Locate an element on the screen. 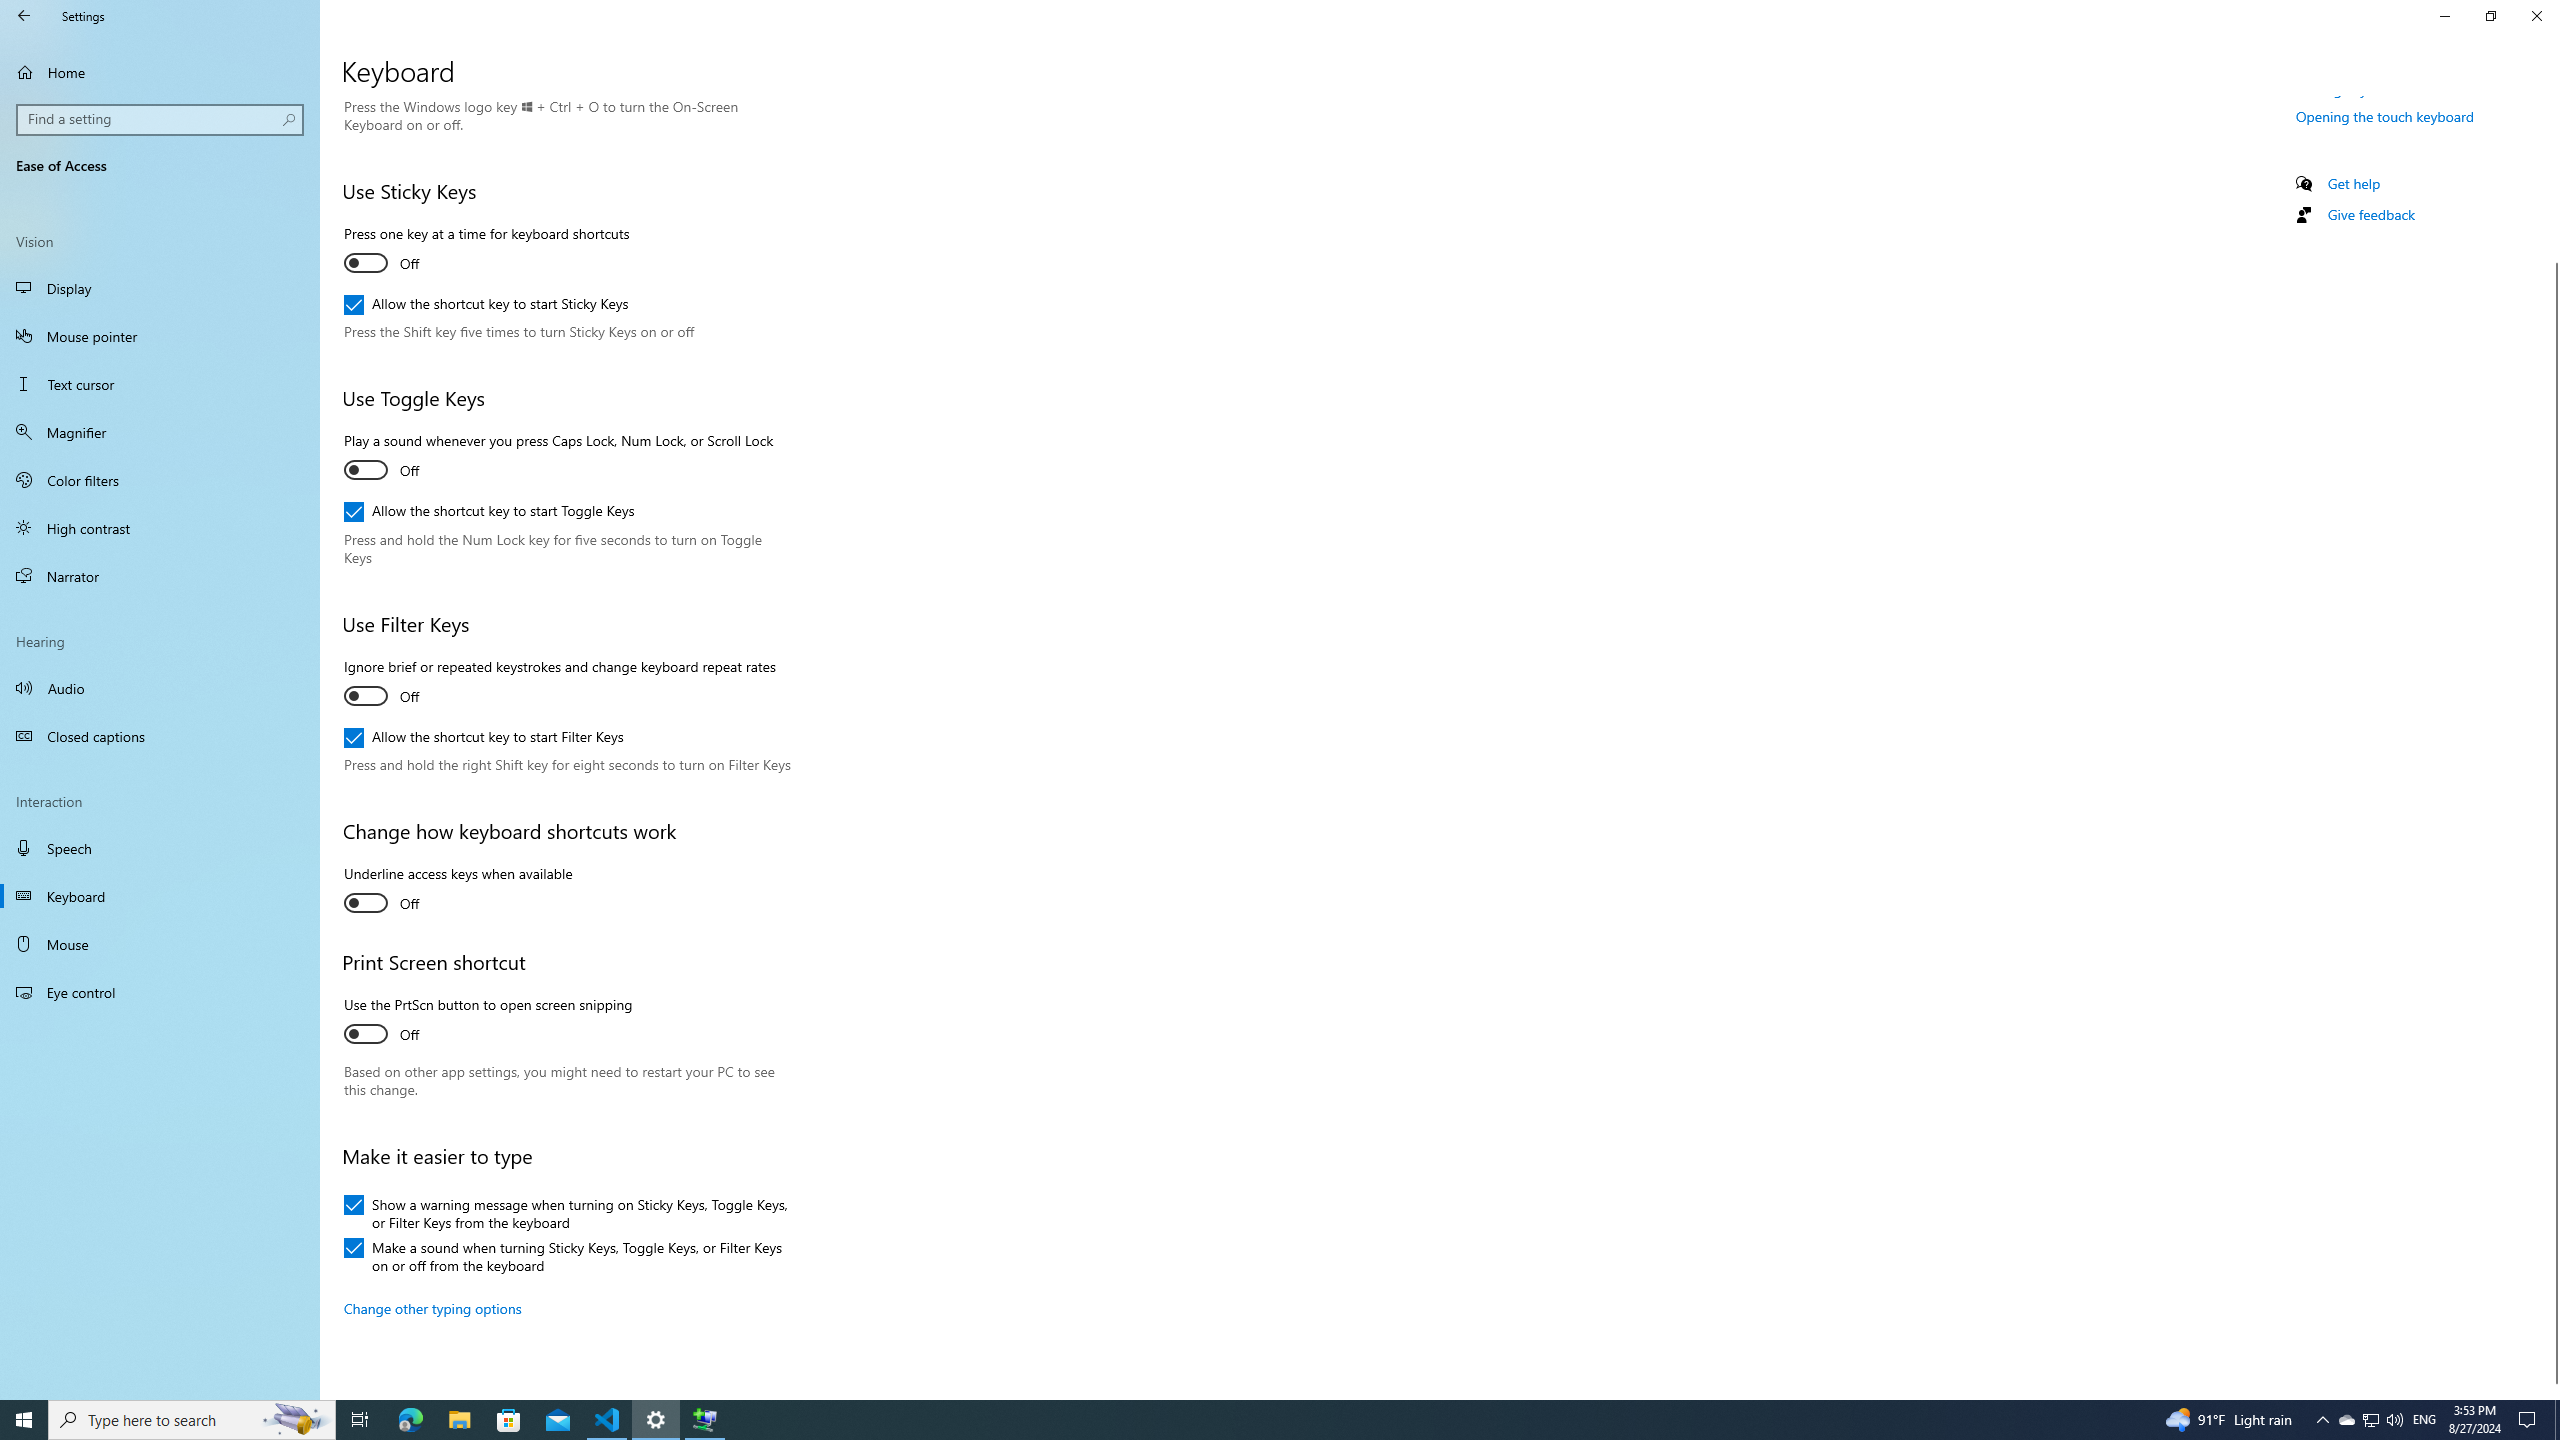 The image size is (2560, 1440). Search box, Find a setting is located at coordinates (360, 1420).